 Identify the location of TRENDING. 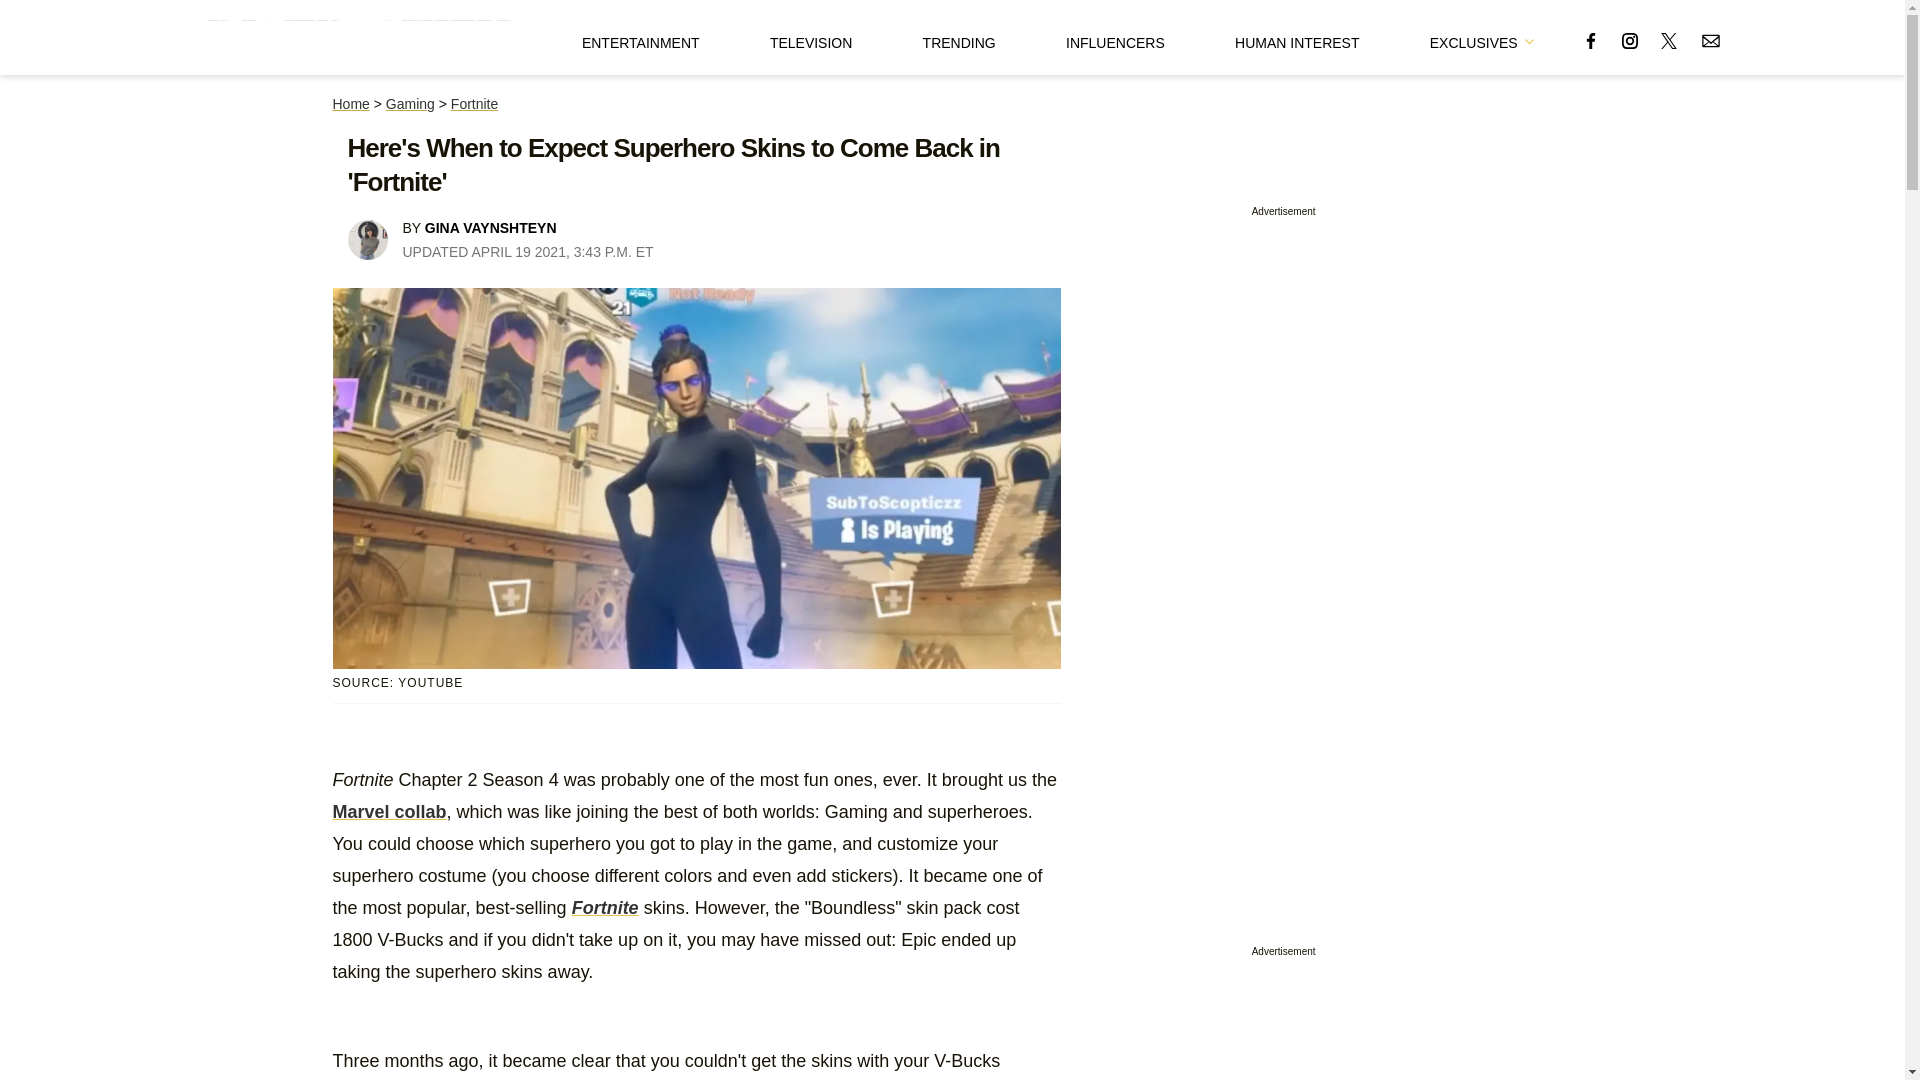
(960, 37).